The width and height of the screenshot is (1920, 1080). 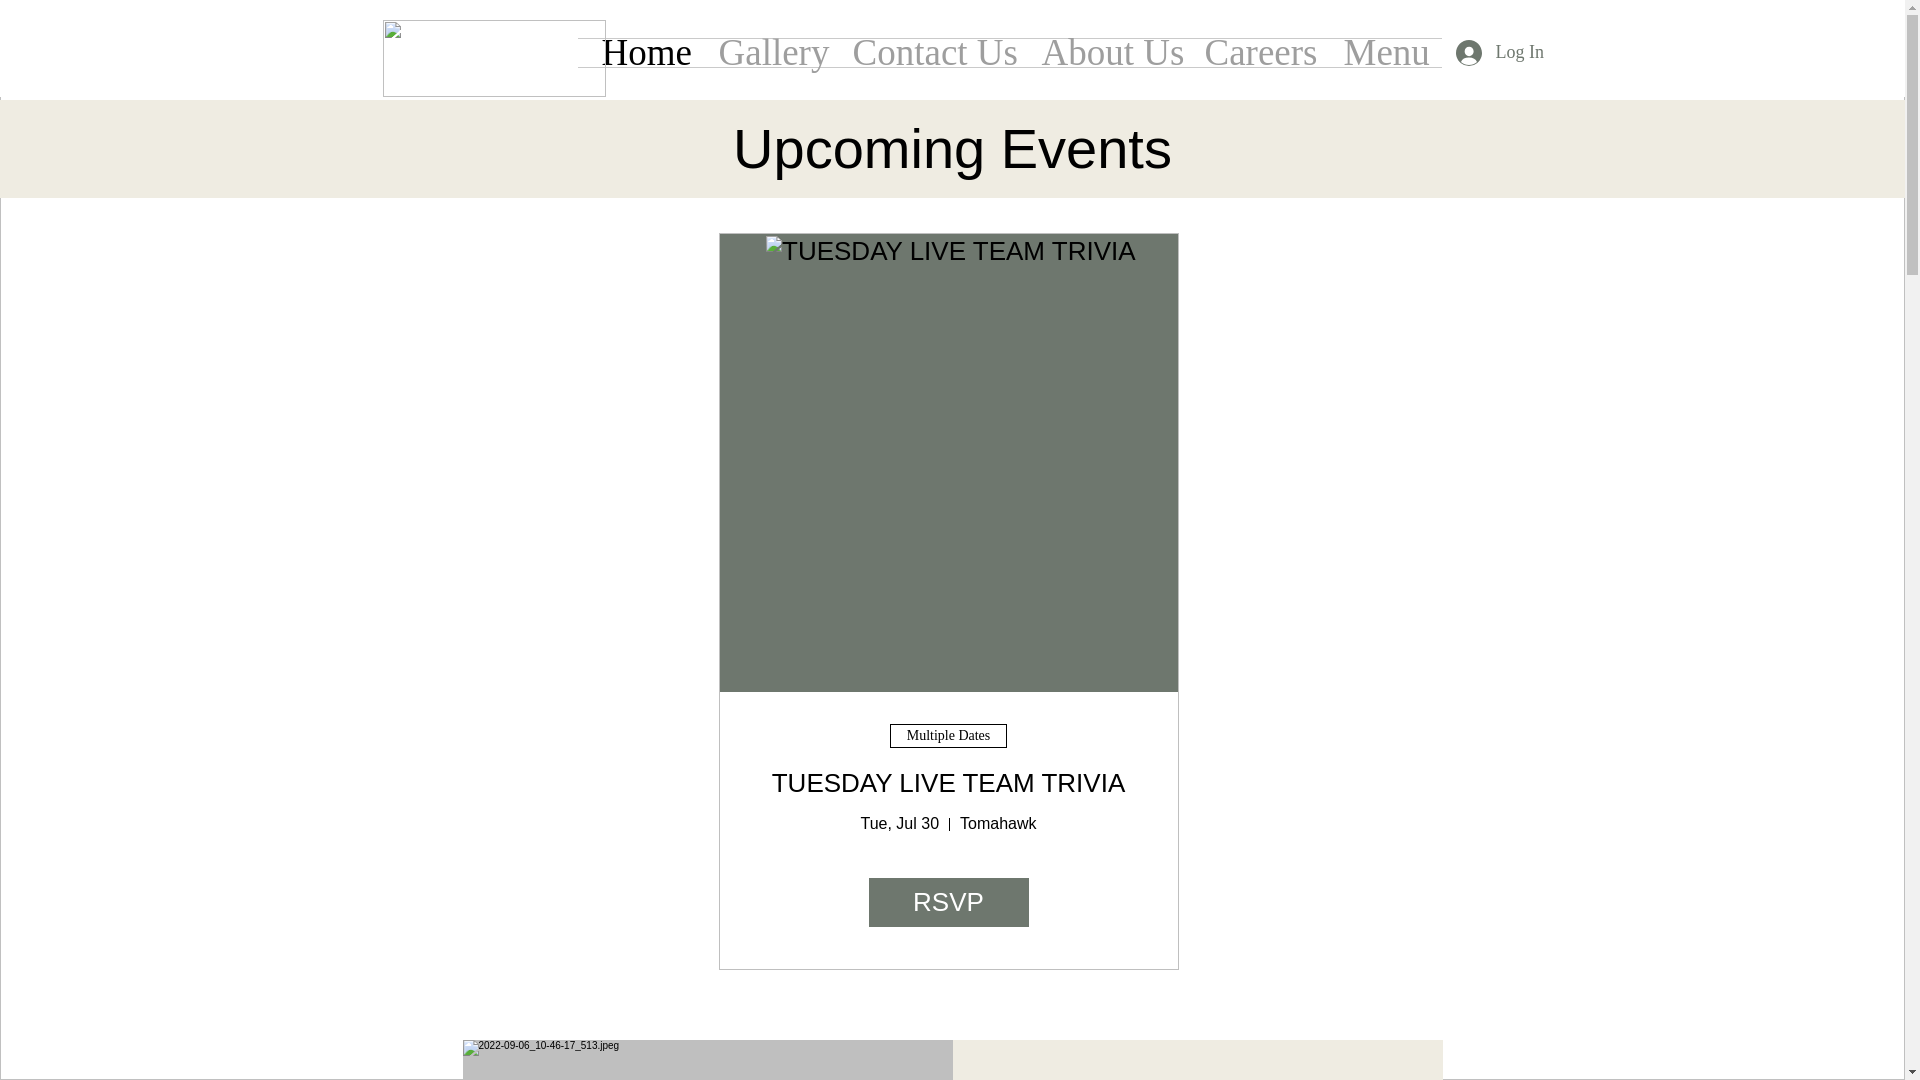 I want to click on Log In, so click(x=1493, y=52).